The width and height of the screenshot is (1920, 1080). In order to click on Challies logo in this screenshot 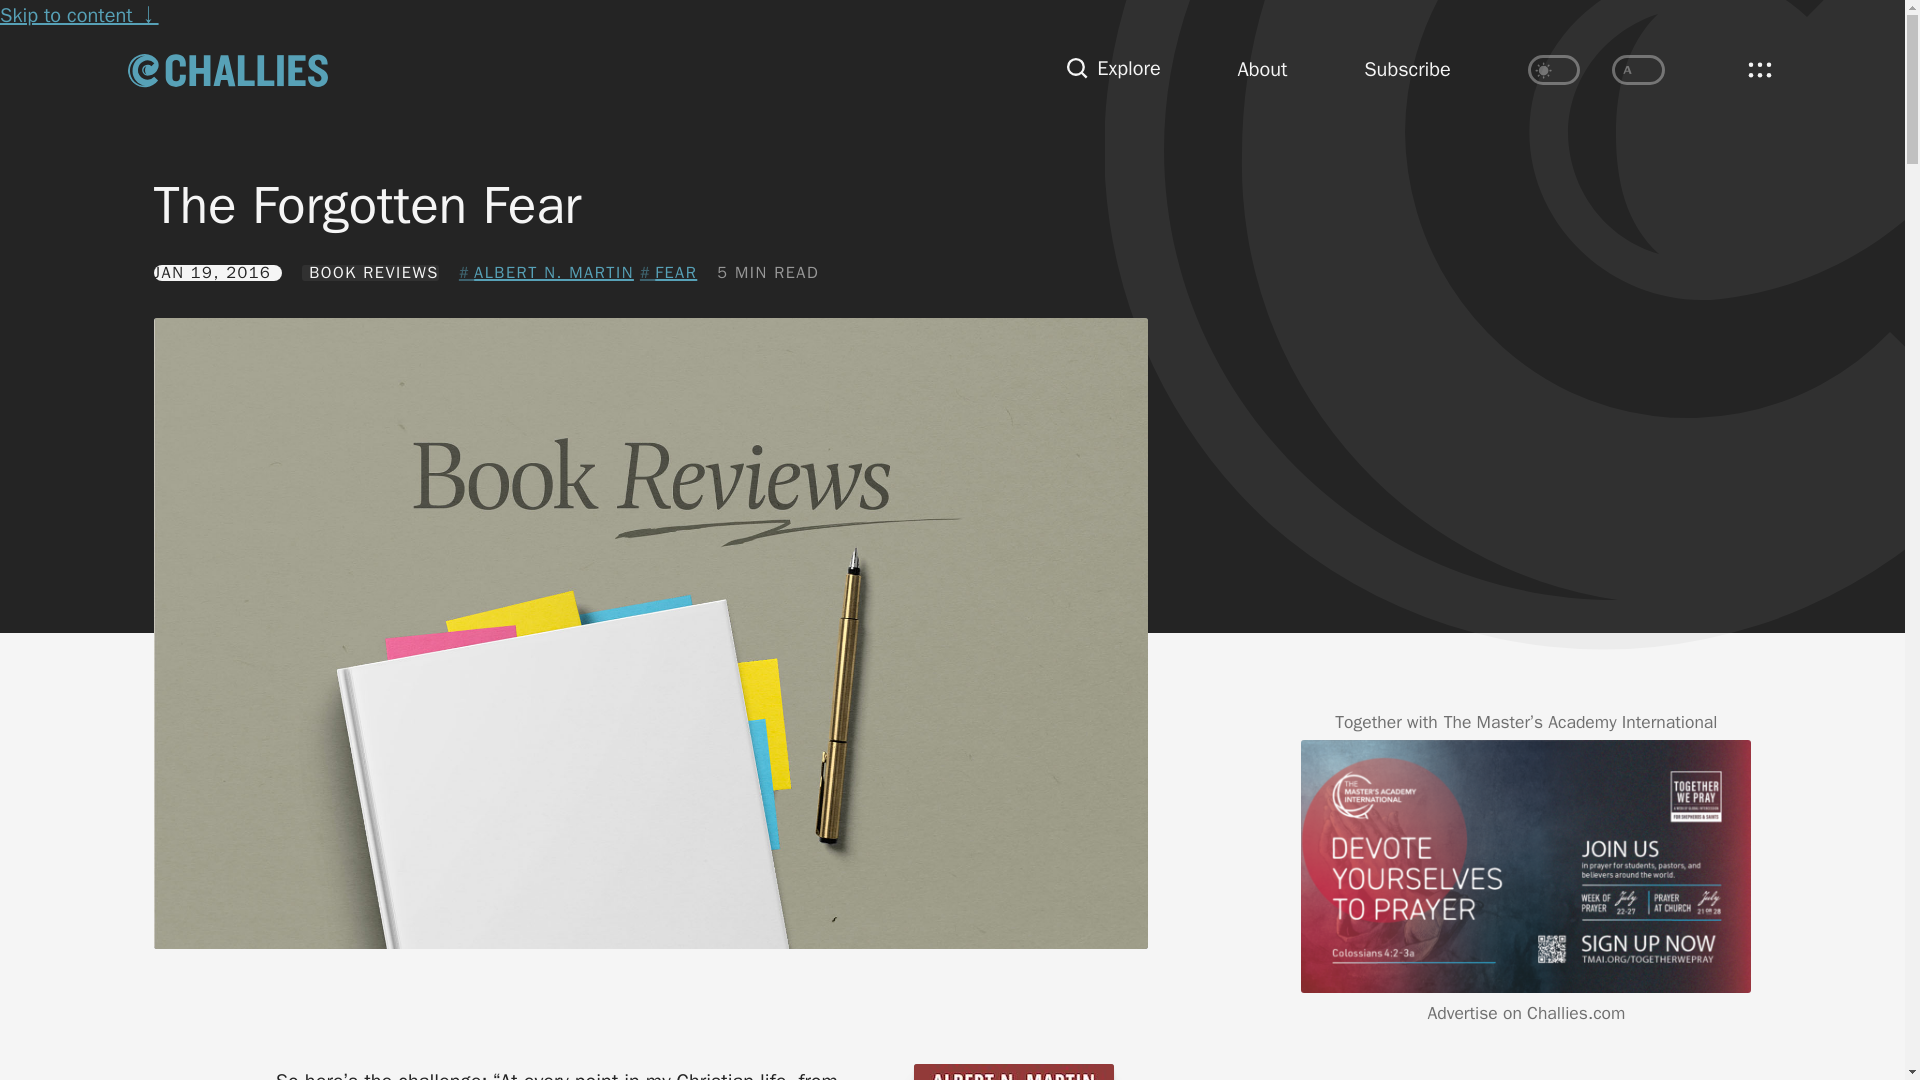, I will do `click(228, 68)`.